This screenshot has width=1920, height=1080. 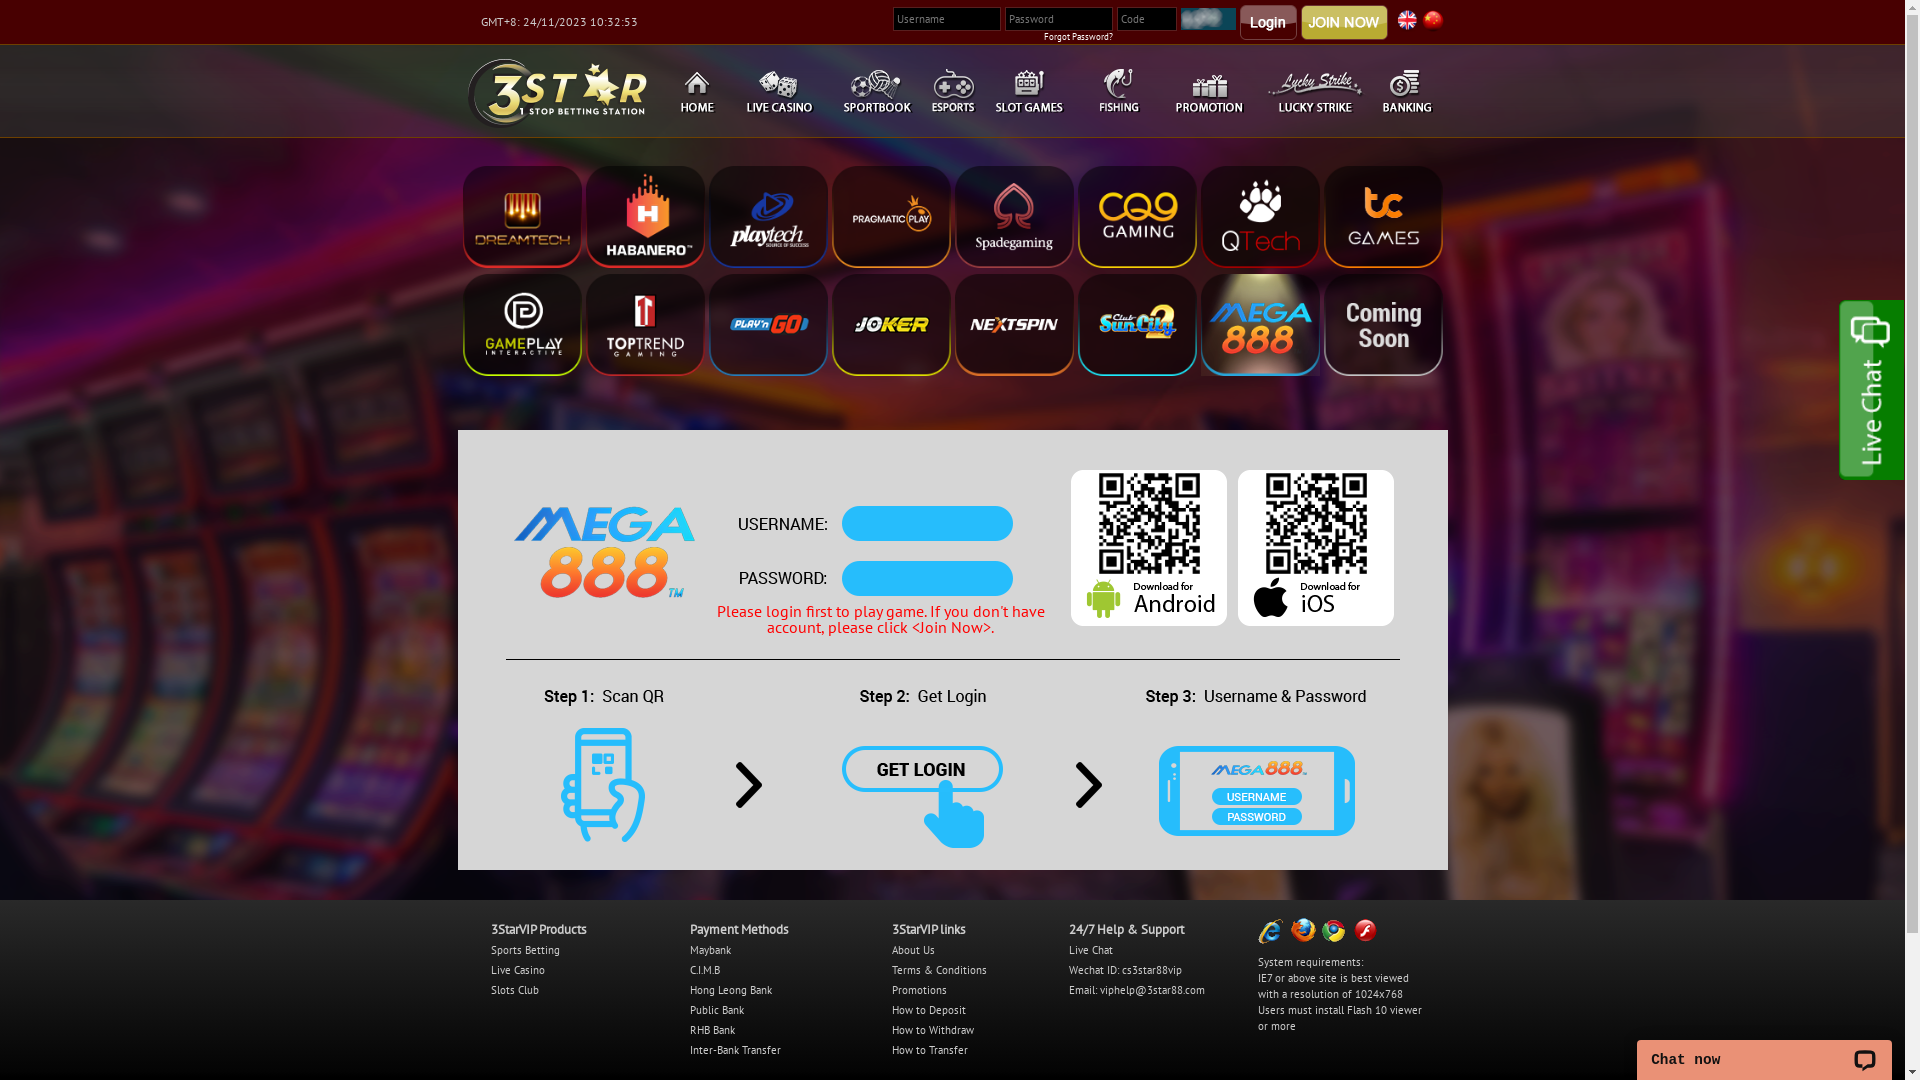 I want to click on How to Deposit, so click(x=929, y=1010).